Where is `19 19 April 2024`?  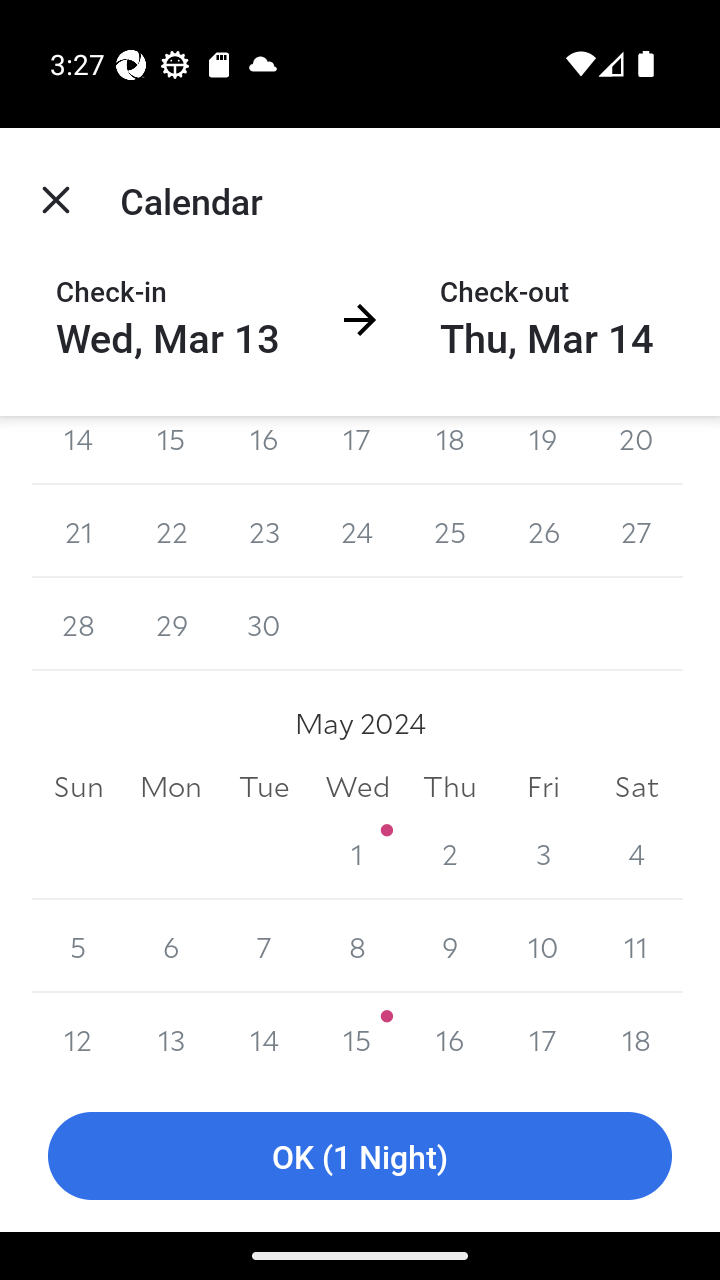 19 19 April 2024 is located at coordinates (542, 450).